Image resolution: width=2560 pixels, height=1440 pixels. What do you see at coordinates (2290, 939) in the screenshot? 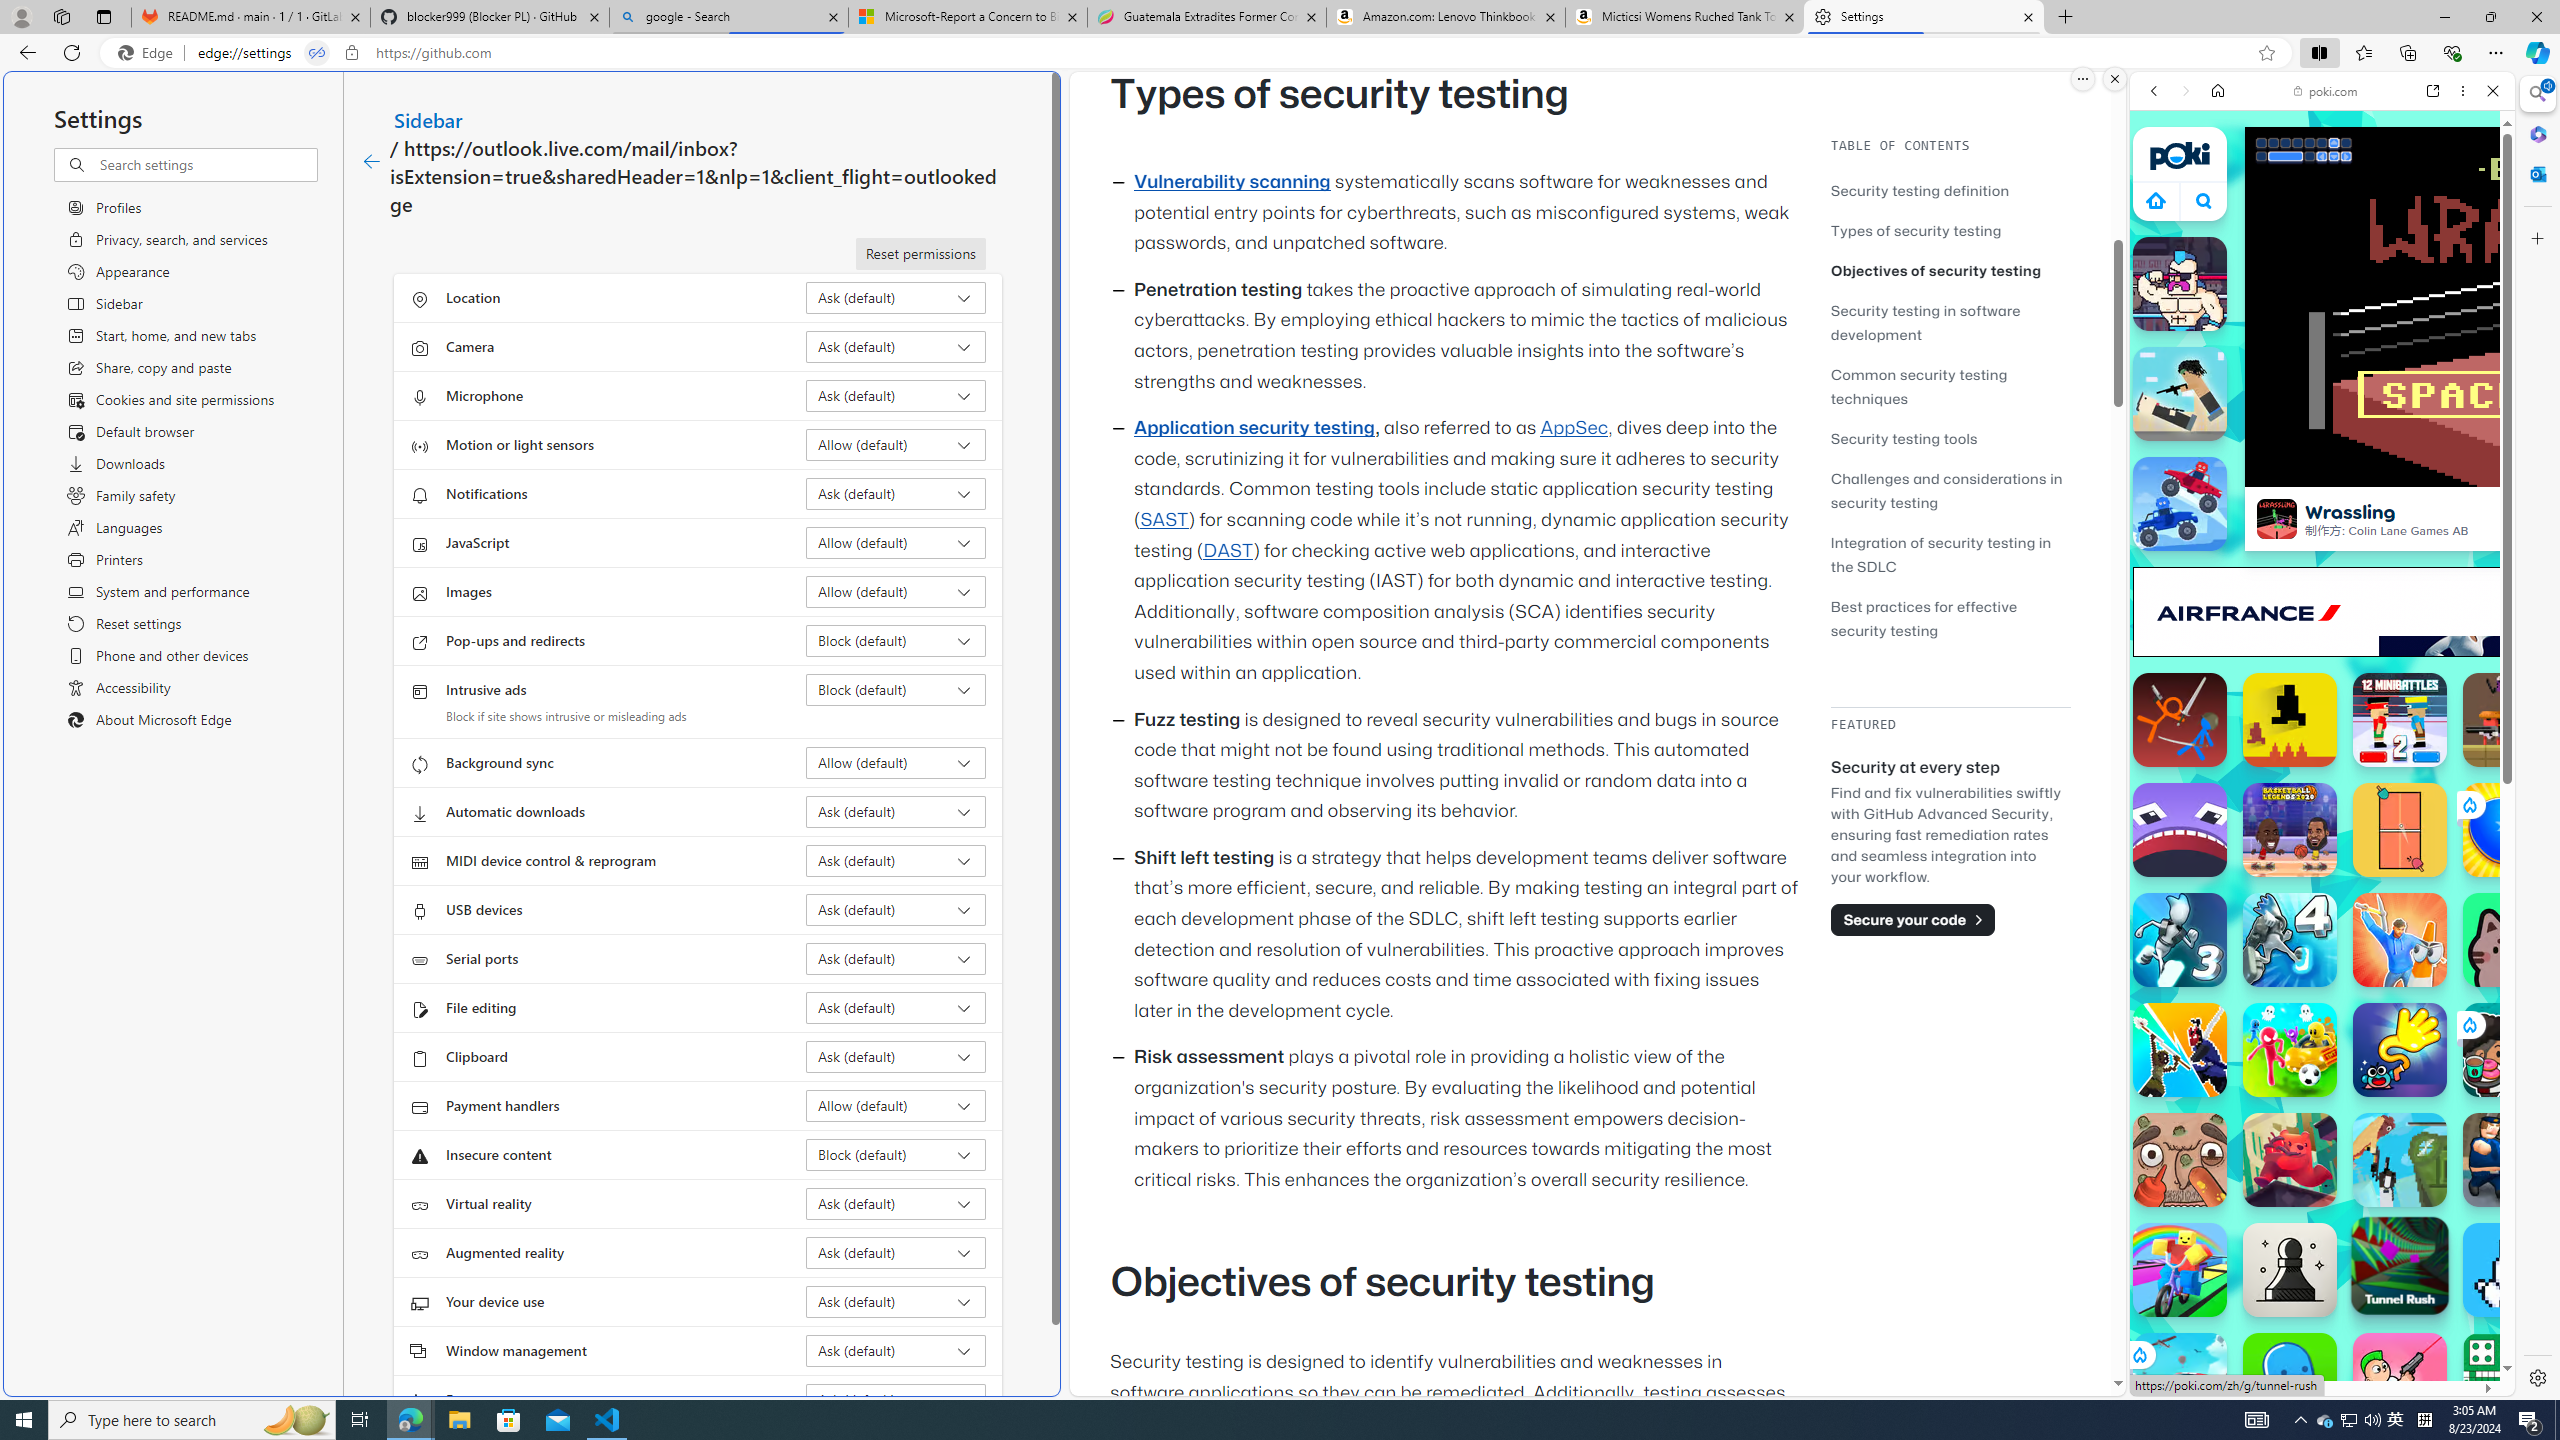
I see `G-Switch 4` at bounding box center [2290, 939].